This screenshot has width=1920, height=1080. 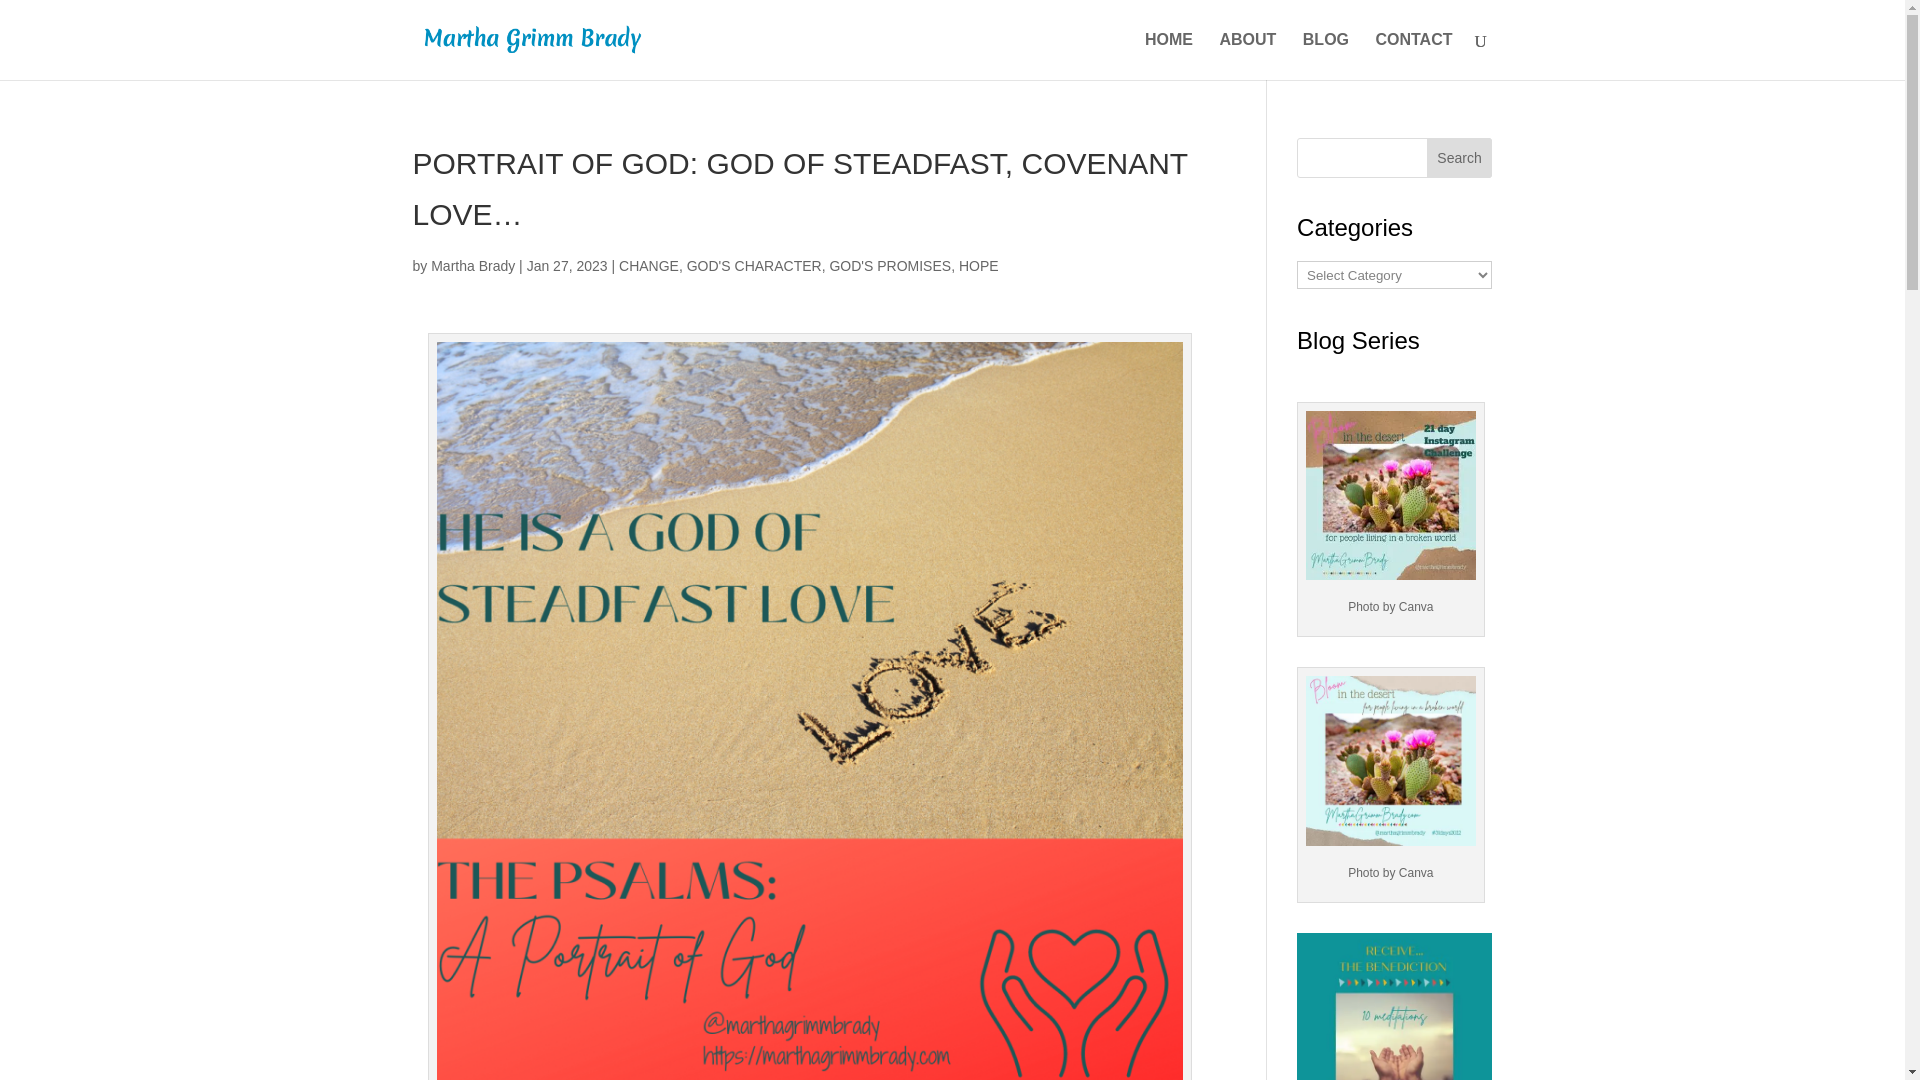 I want to click on GOD'S PROMISES, so click(x=890, y=266).